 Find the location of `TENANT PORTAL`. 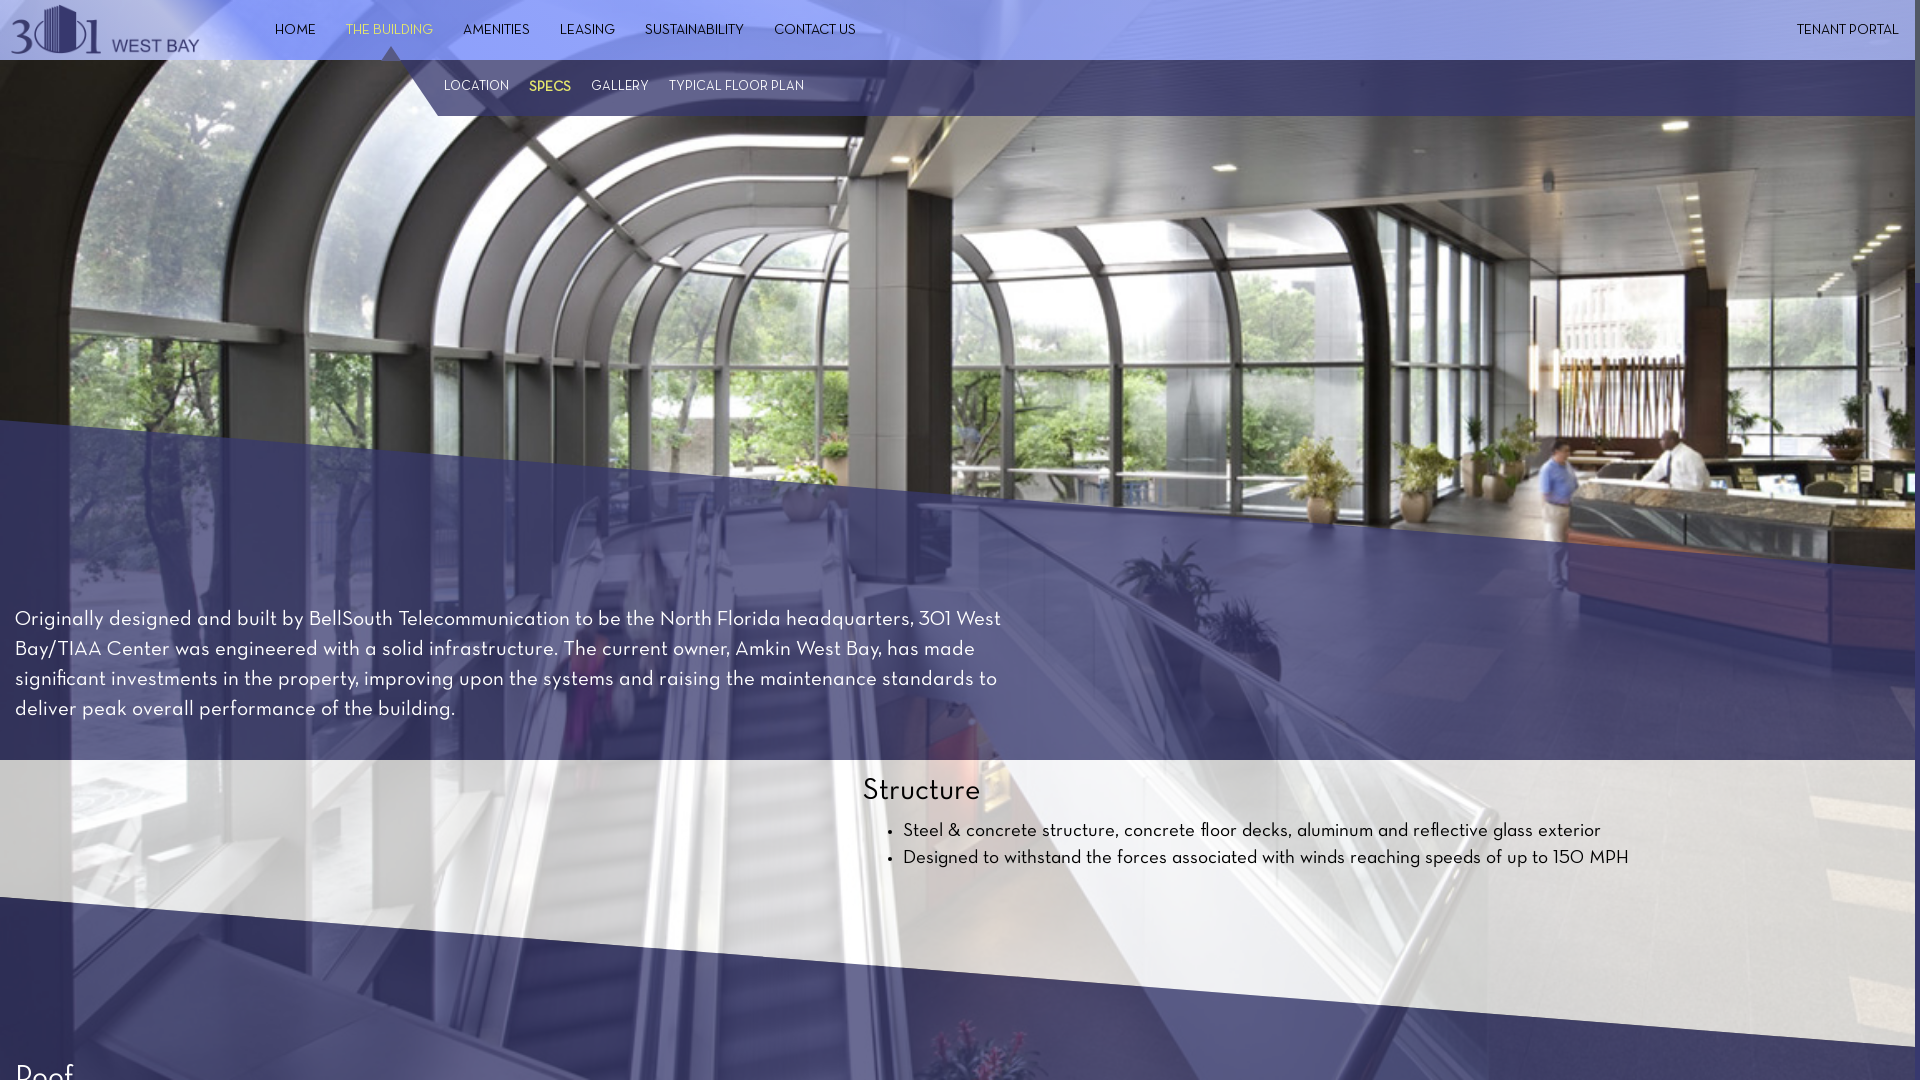

TENANT PORTAL is located at coordinates (1848, 31).